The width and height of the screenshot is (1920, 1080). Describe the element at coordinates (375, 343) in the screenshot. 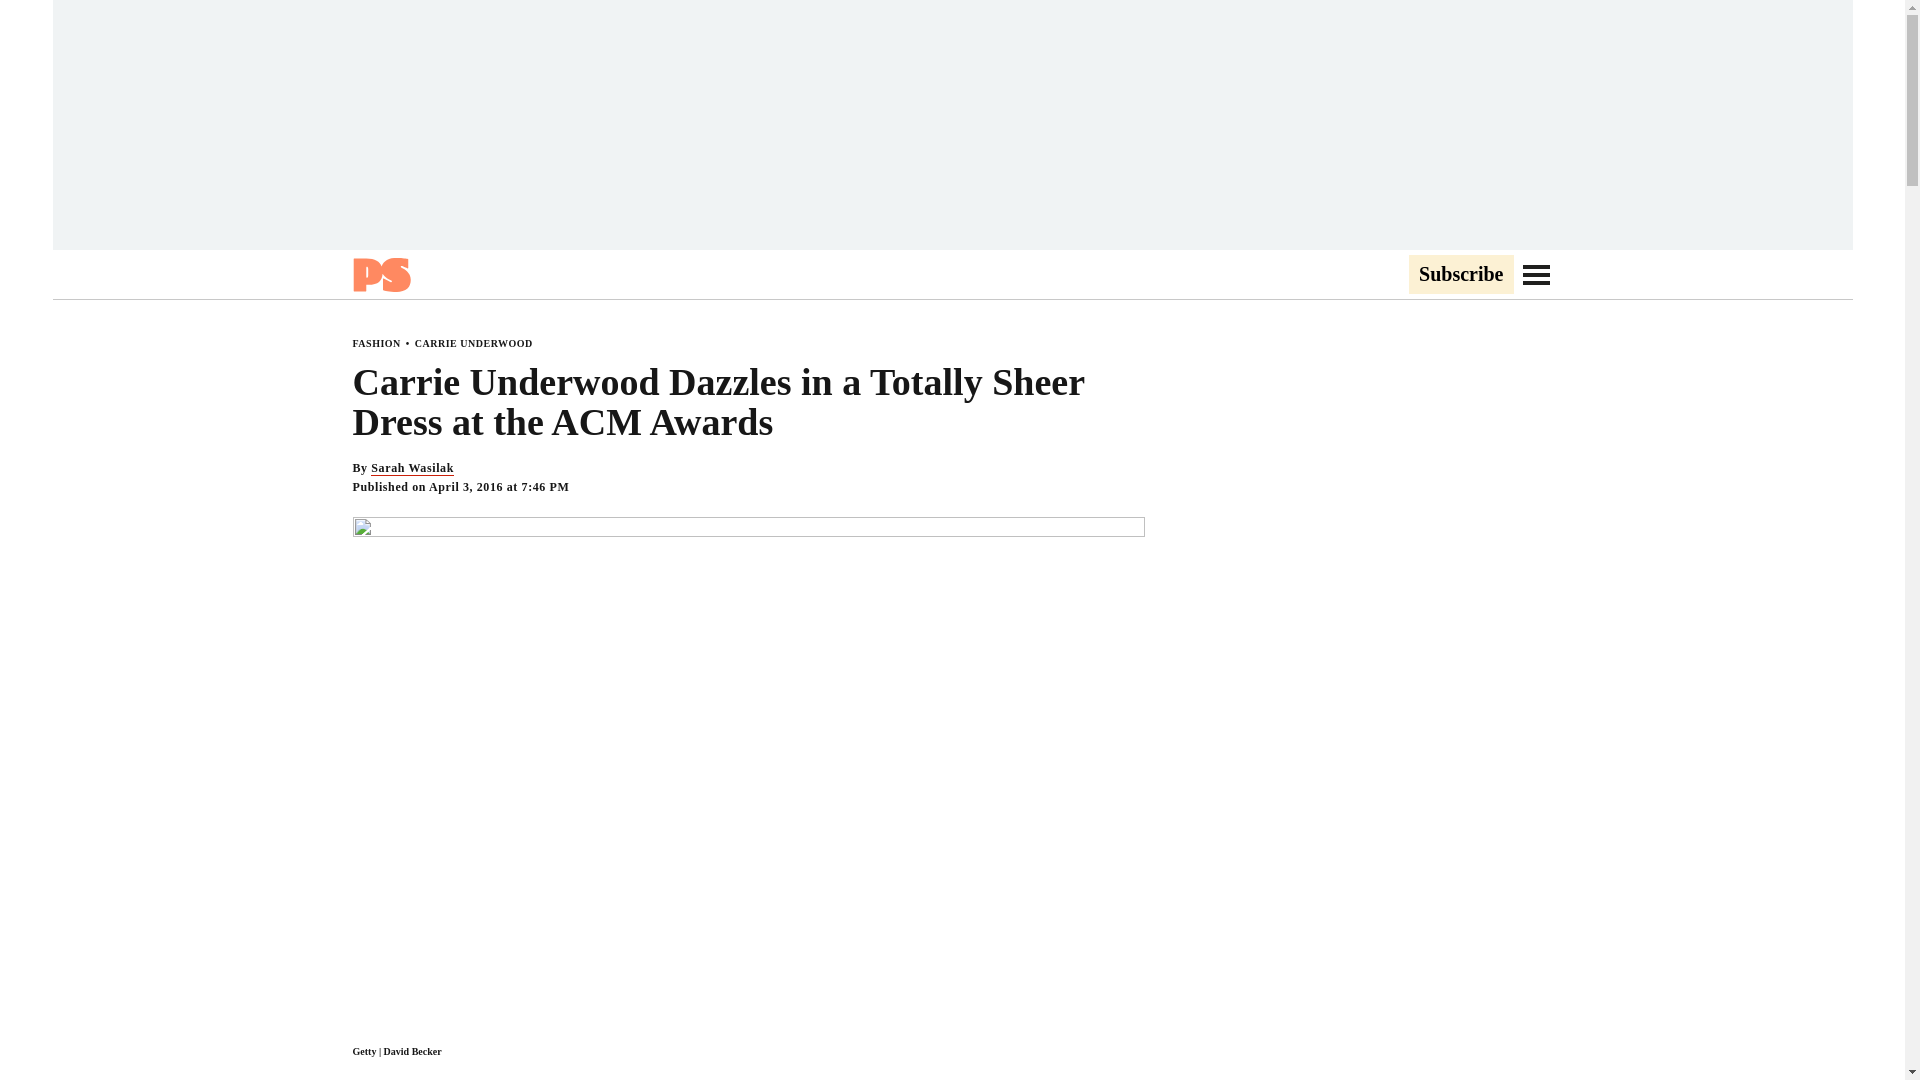

I see `FASHION` at that location.